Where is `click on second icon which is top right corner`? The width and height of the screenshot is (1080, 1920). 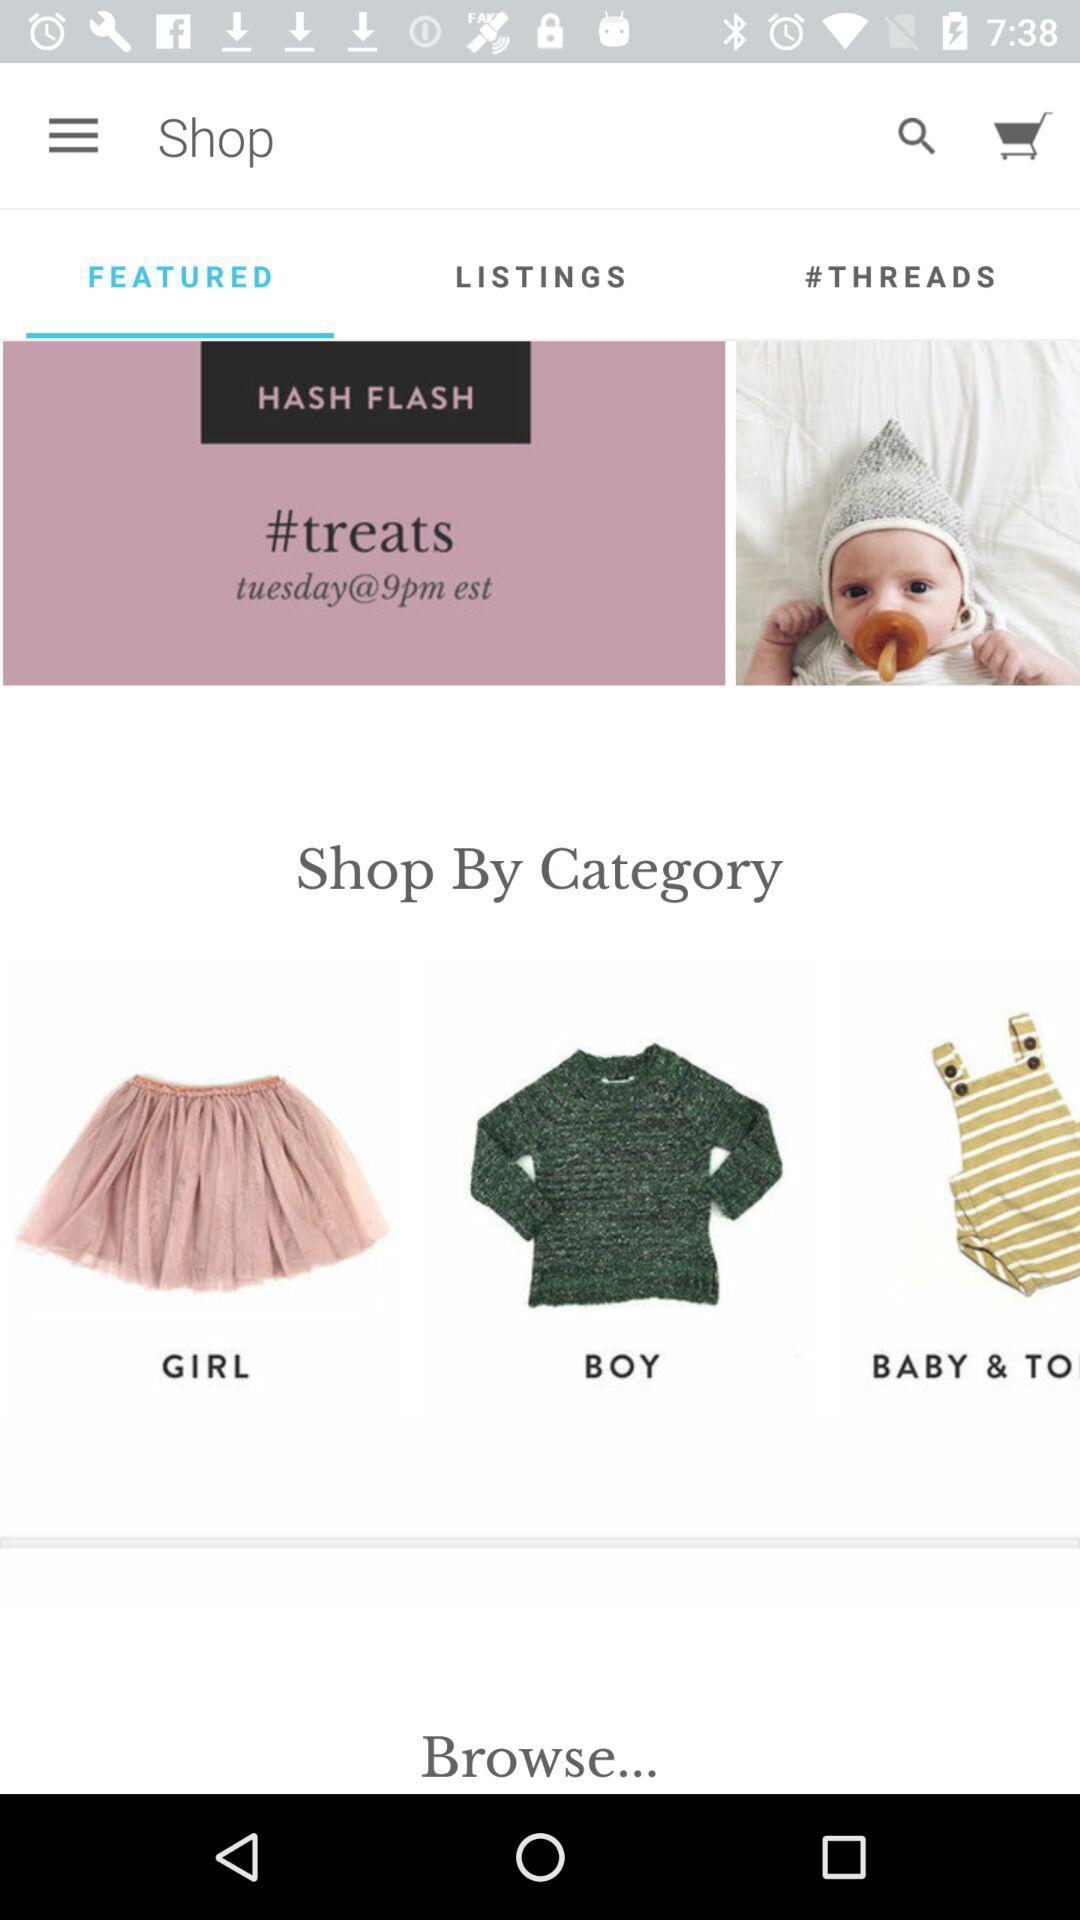
click on second icon which is top right corner is located at coordinates (1023, 136).